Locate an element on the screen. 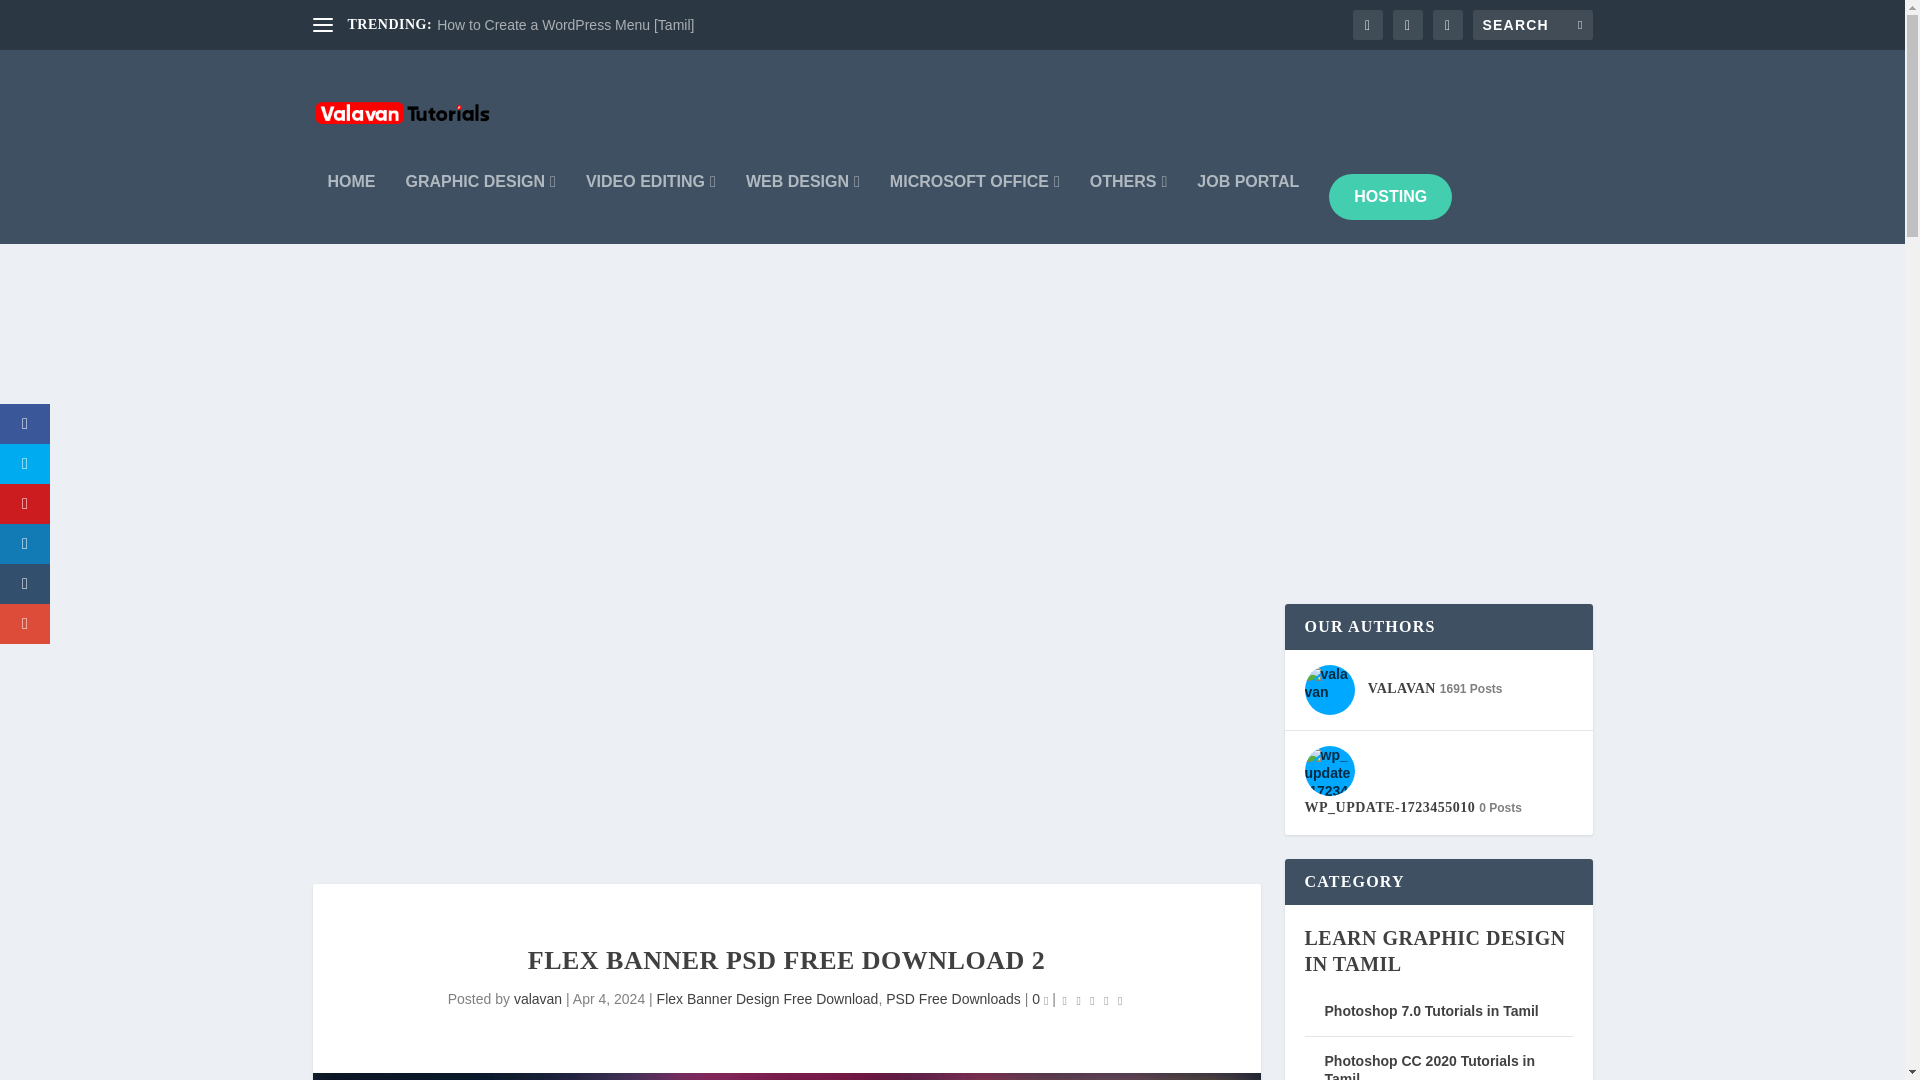 The height and width of the screenshot is (1080, 1920). HOSTING is located at coordinates (1390, 196).